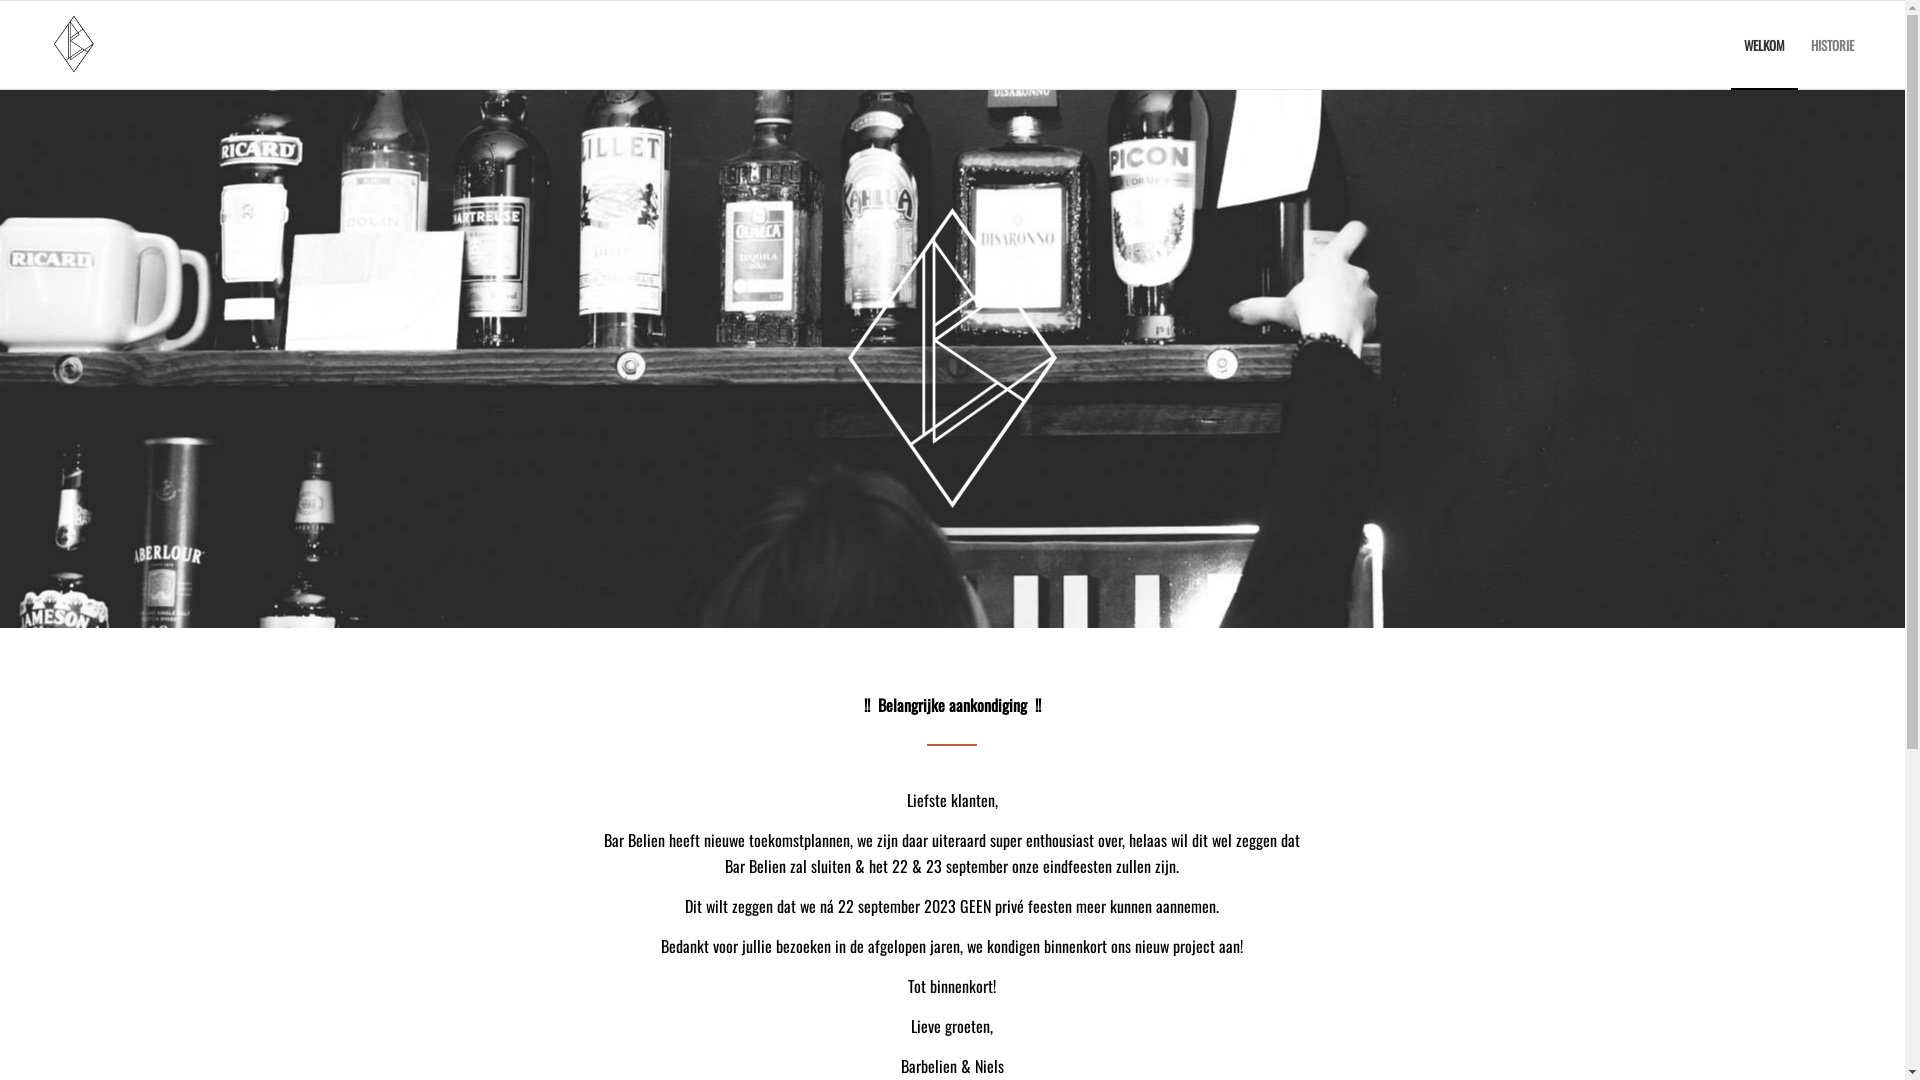 The image size is (1920, 1080). Describe the element at coordinates (1764, 45) in the screenshot. I see `WELKOM` at that location.